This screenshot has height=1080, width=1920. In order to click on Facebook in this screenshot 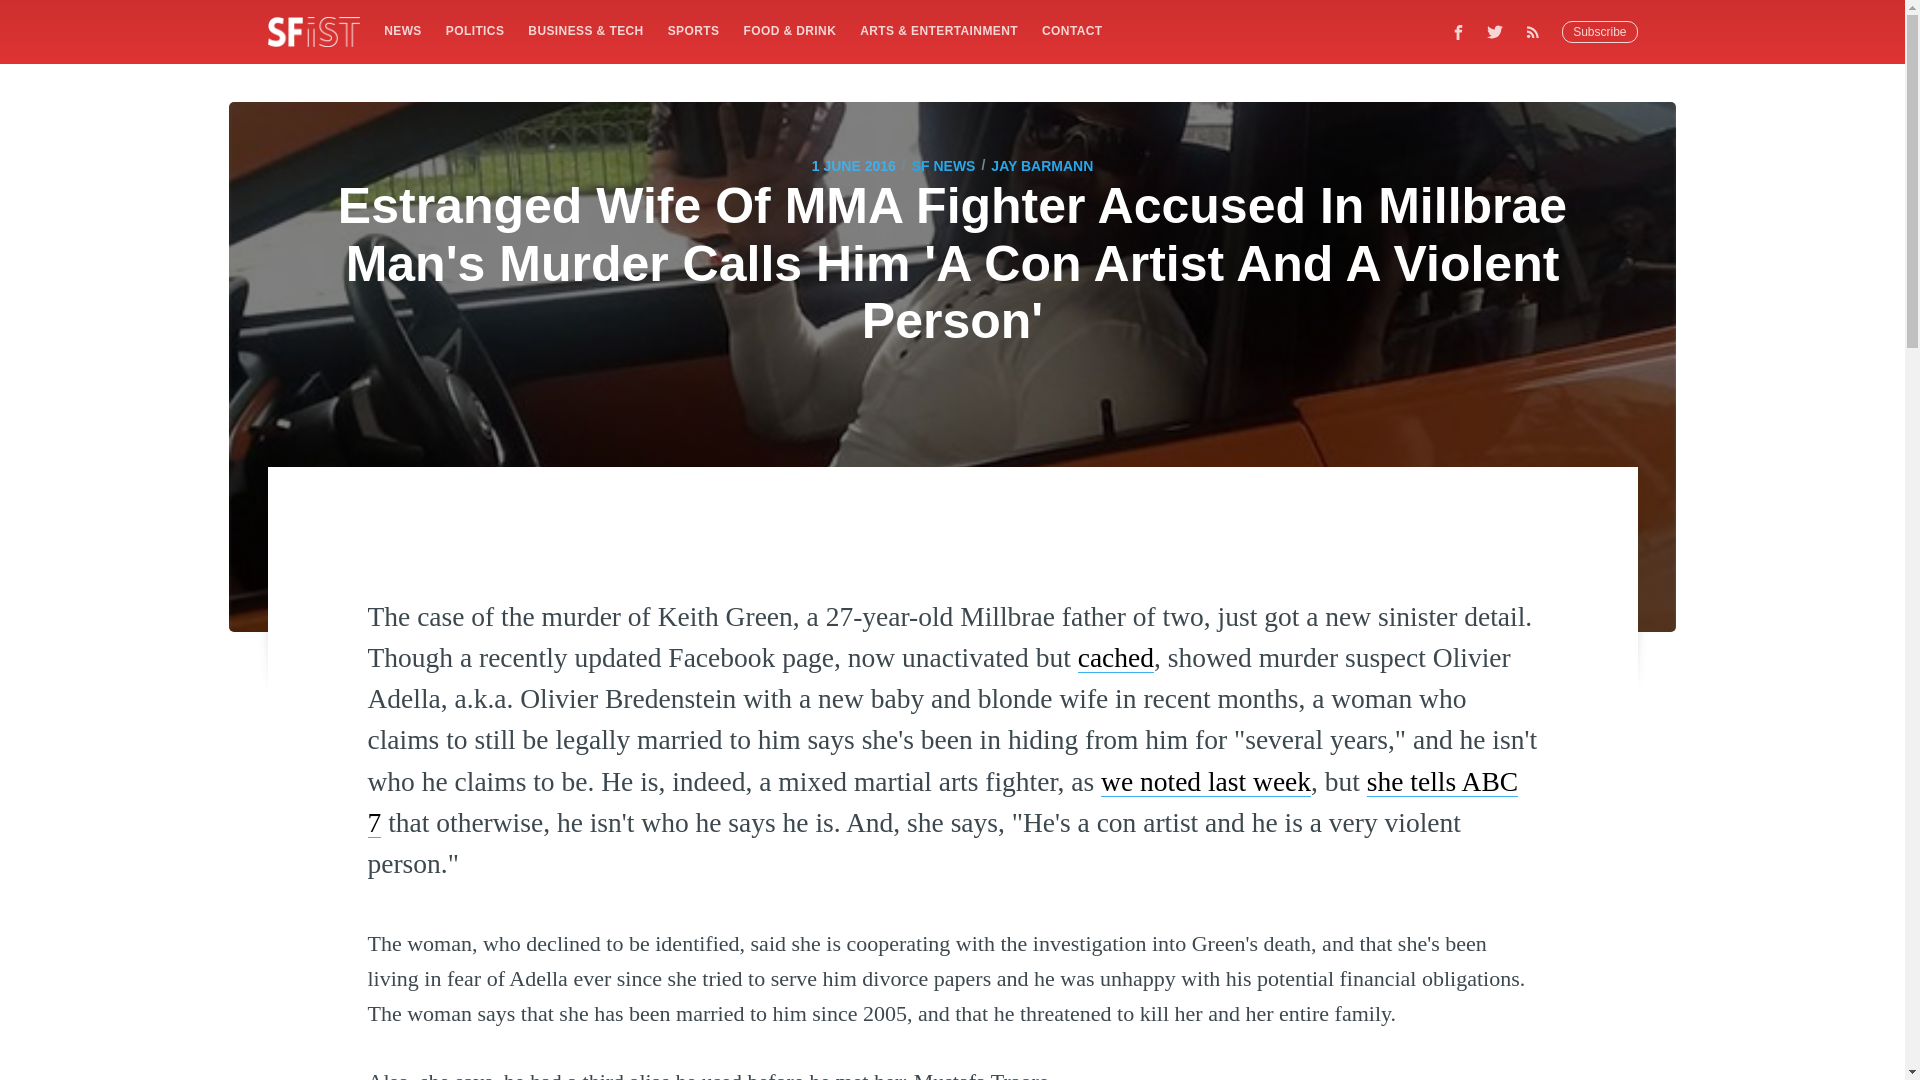, I will do `click(1458, 31)`.